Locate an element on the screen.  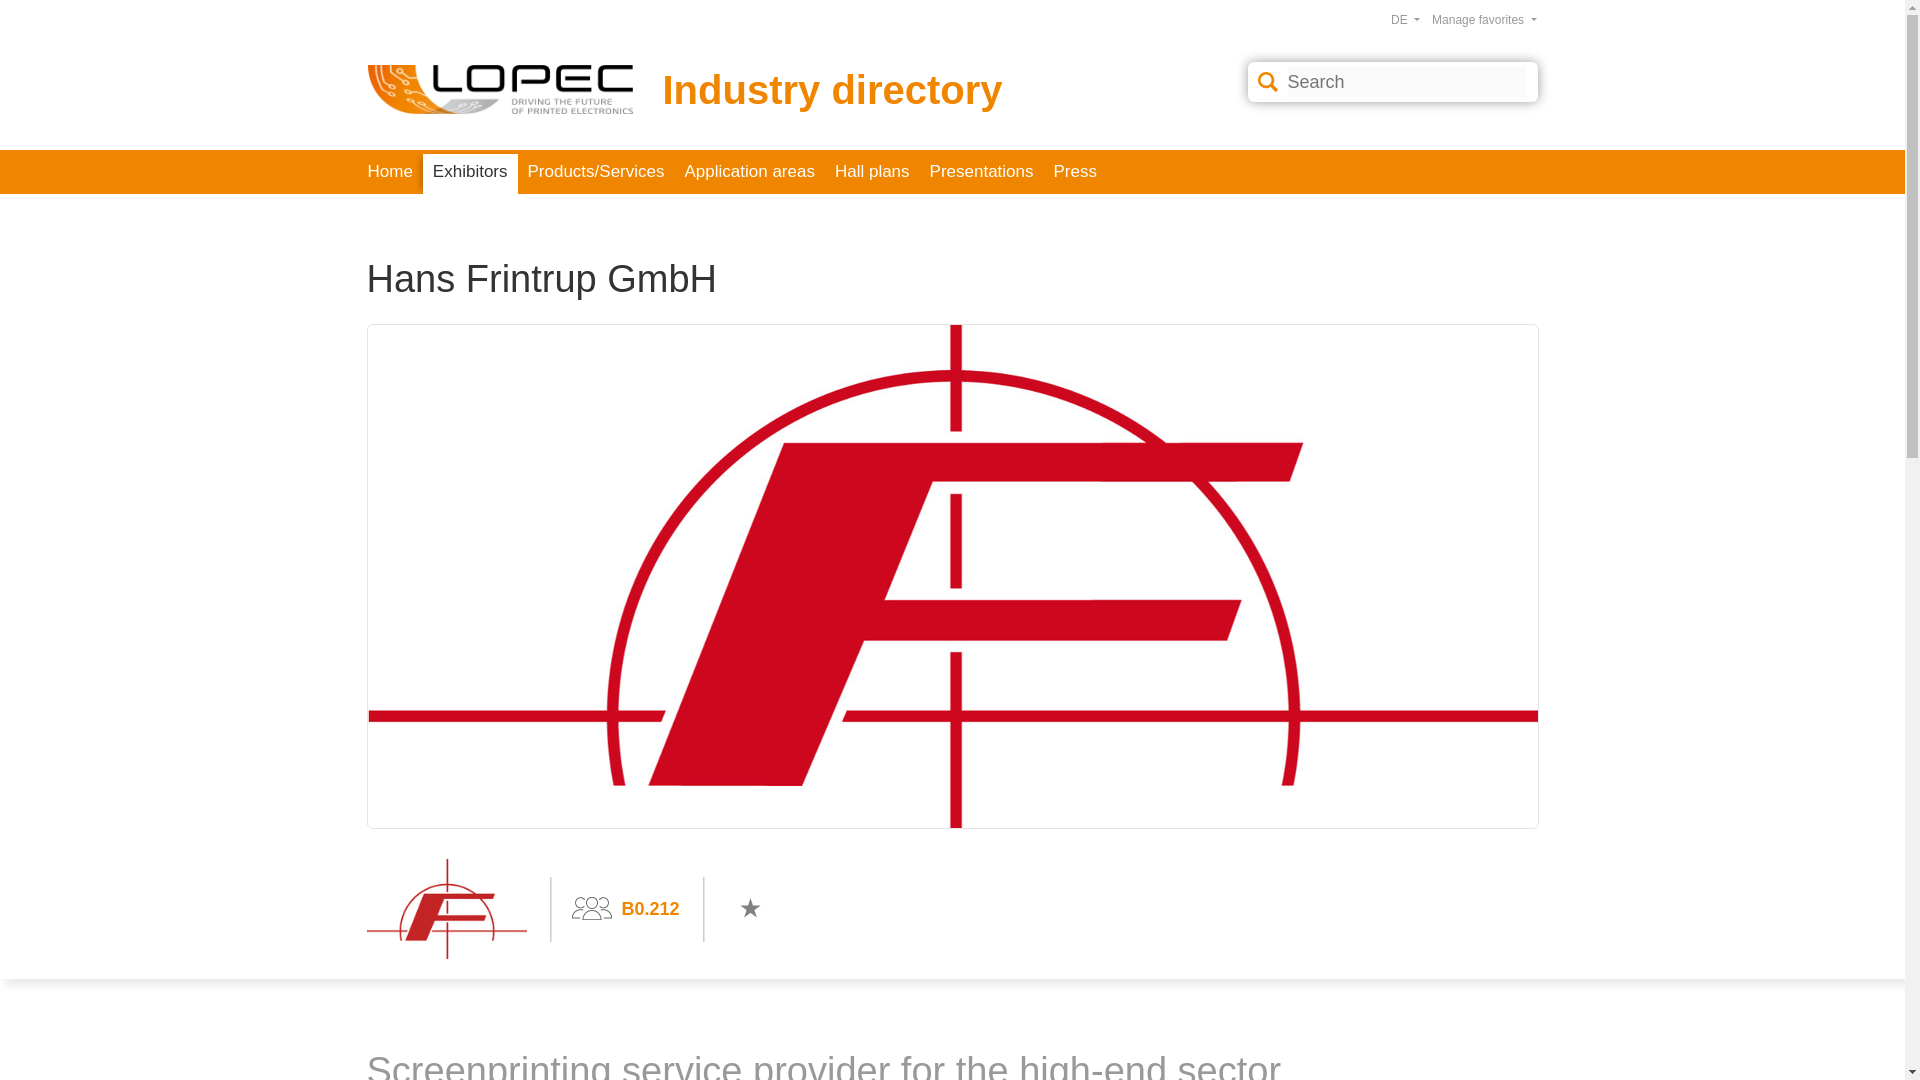
B0.212 is located at coordinates (650, 908).